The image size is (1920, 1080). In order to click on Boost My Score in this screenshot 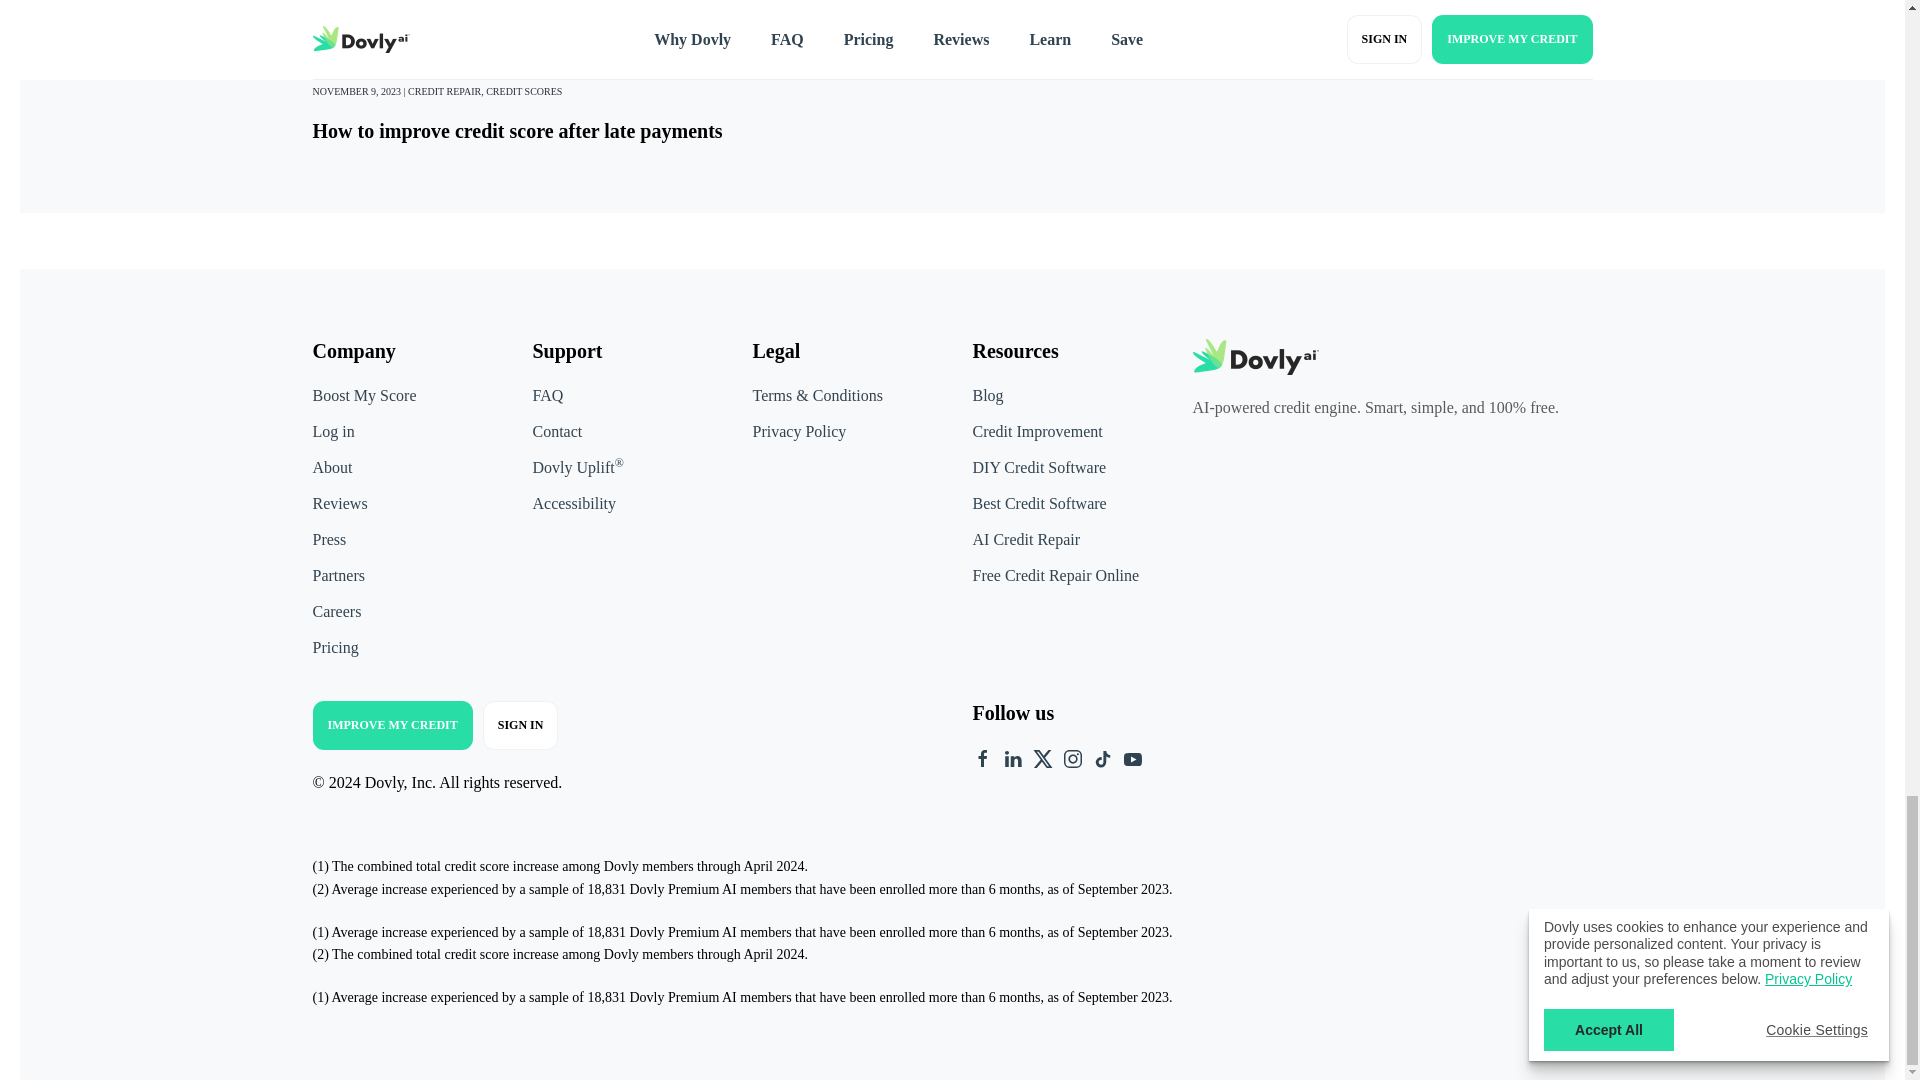, I will do `click(364, 394)`.